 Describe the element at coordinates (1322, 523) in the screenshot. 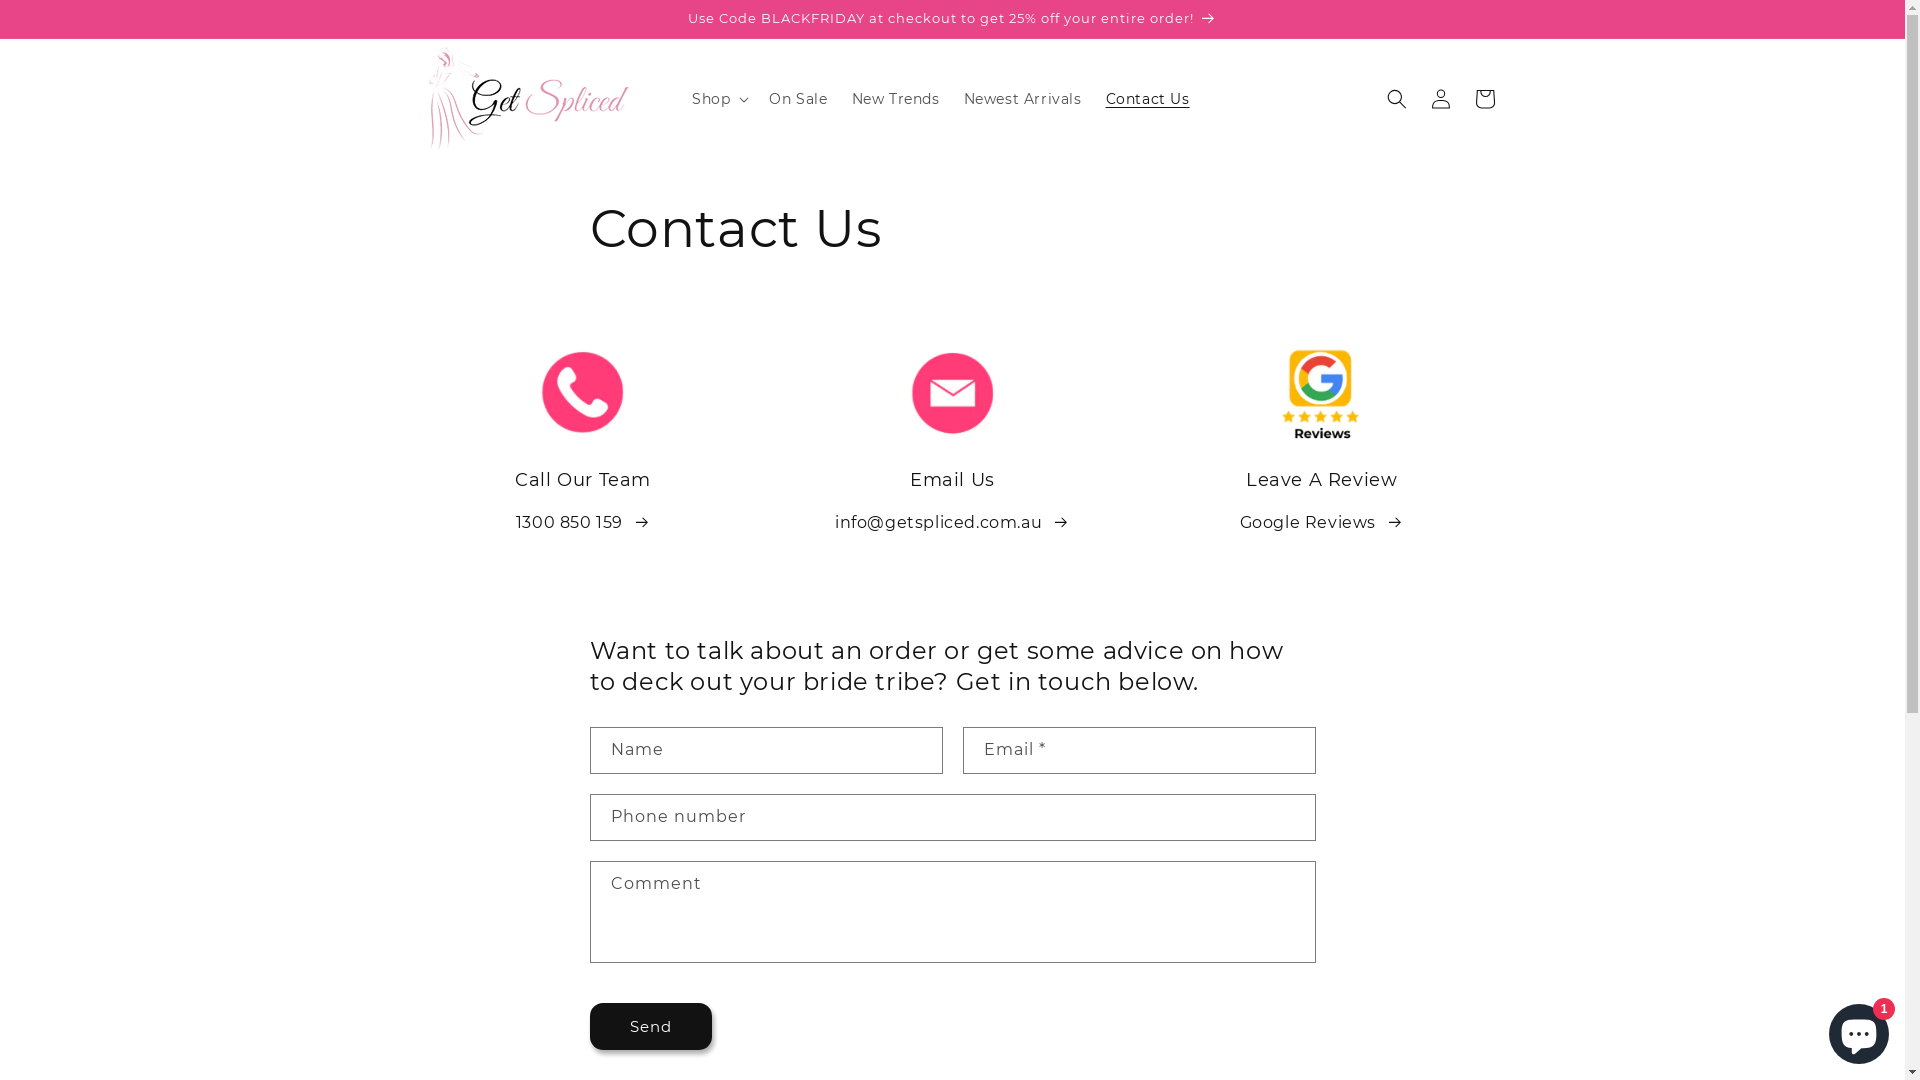

I see `Google Reviews ` at that location.